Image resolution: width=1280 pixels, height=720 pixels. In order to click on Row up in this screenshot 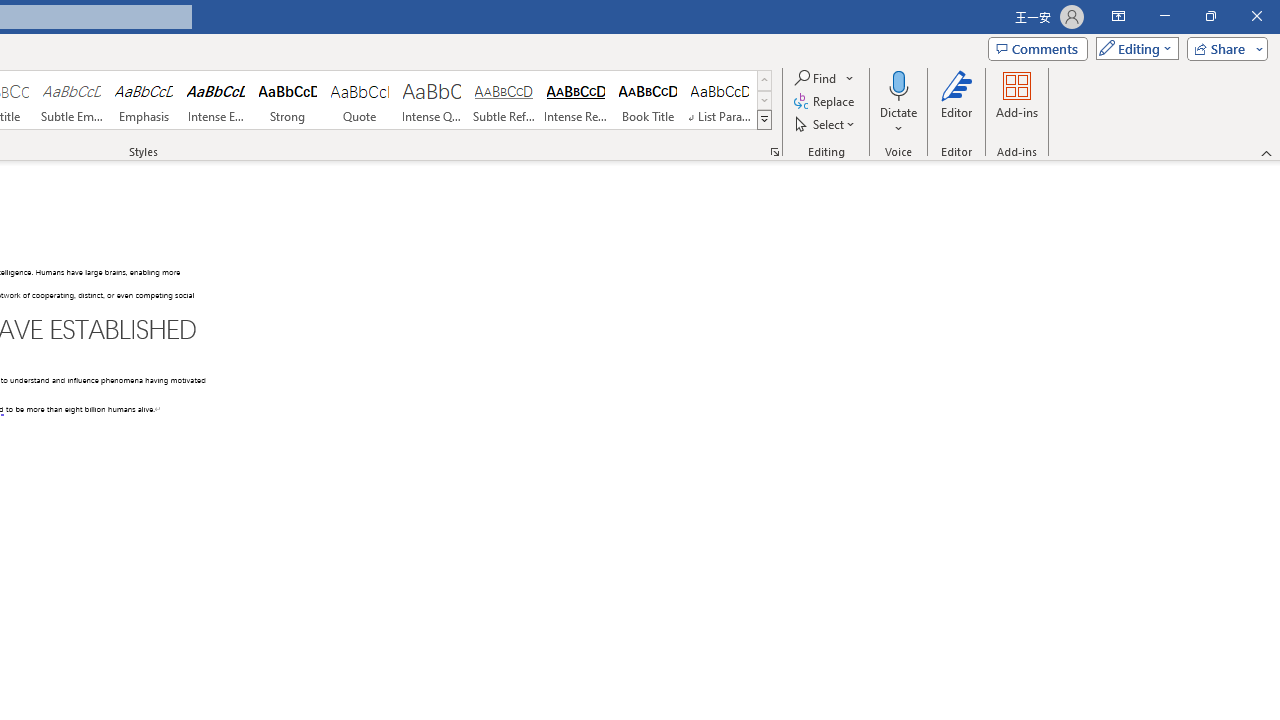, I will do `click(764, 80)`.